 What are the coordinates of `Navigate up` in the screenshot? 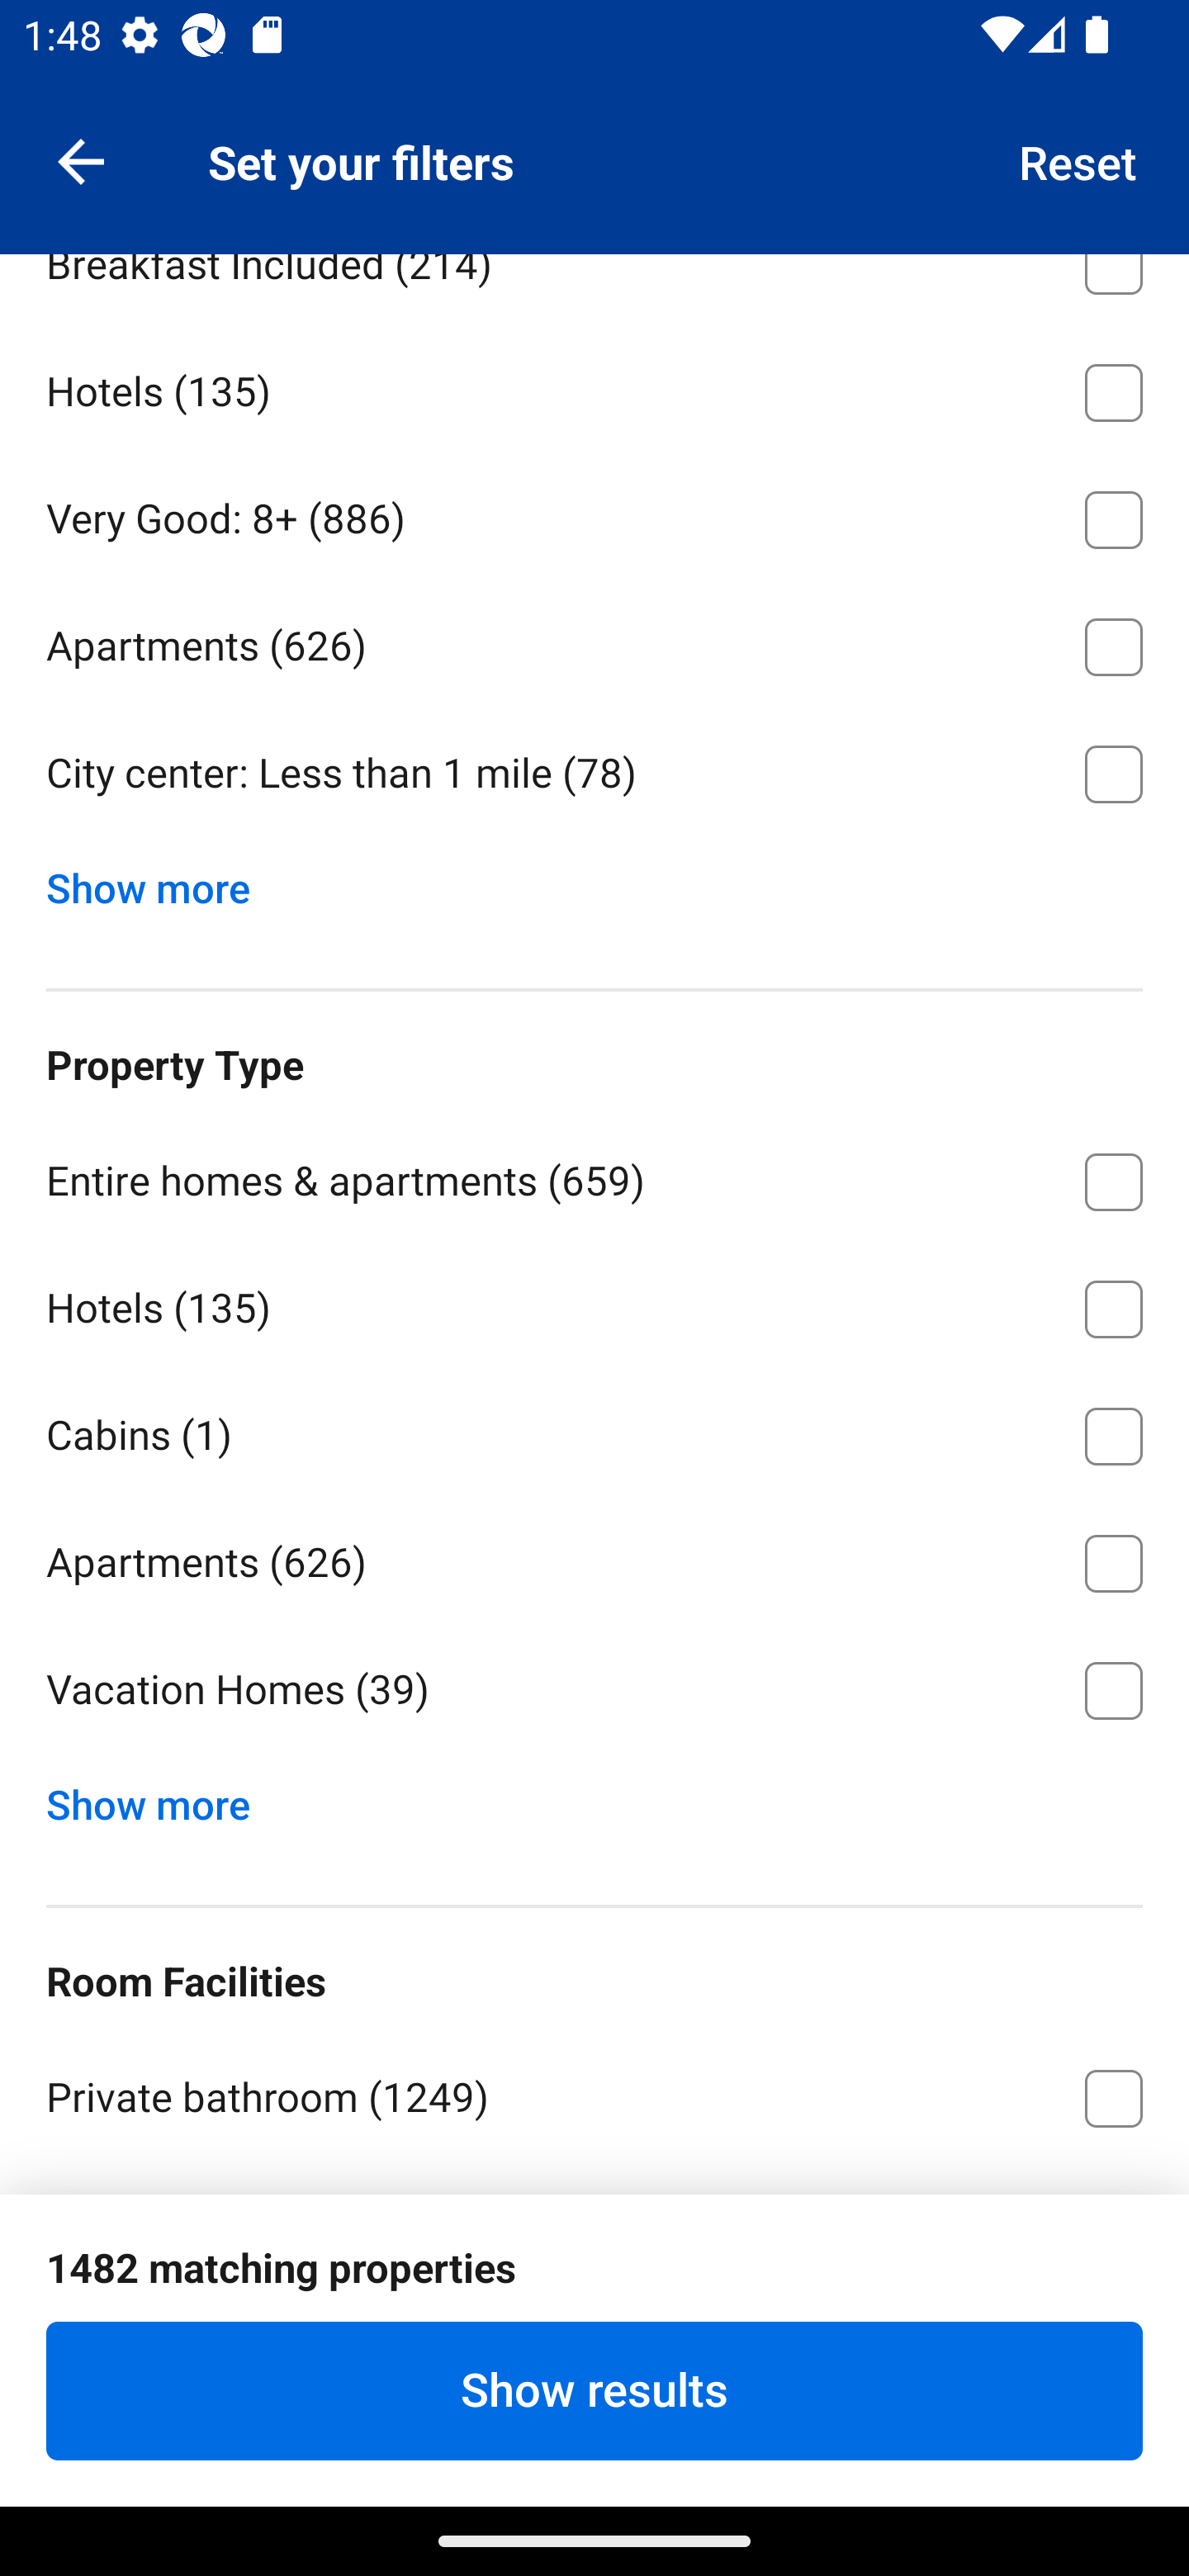 It's located at (81, 160).